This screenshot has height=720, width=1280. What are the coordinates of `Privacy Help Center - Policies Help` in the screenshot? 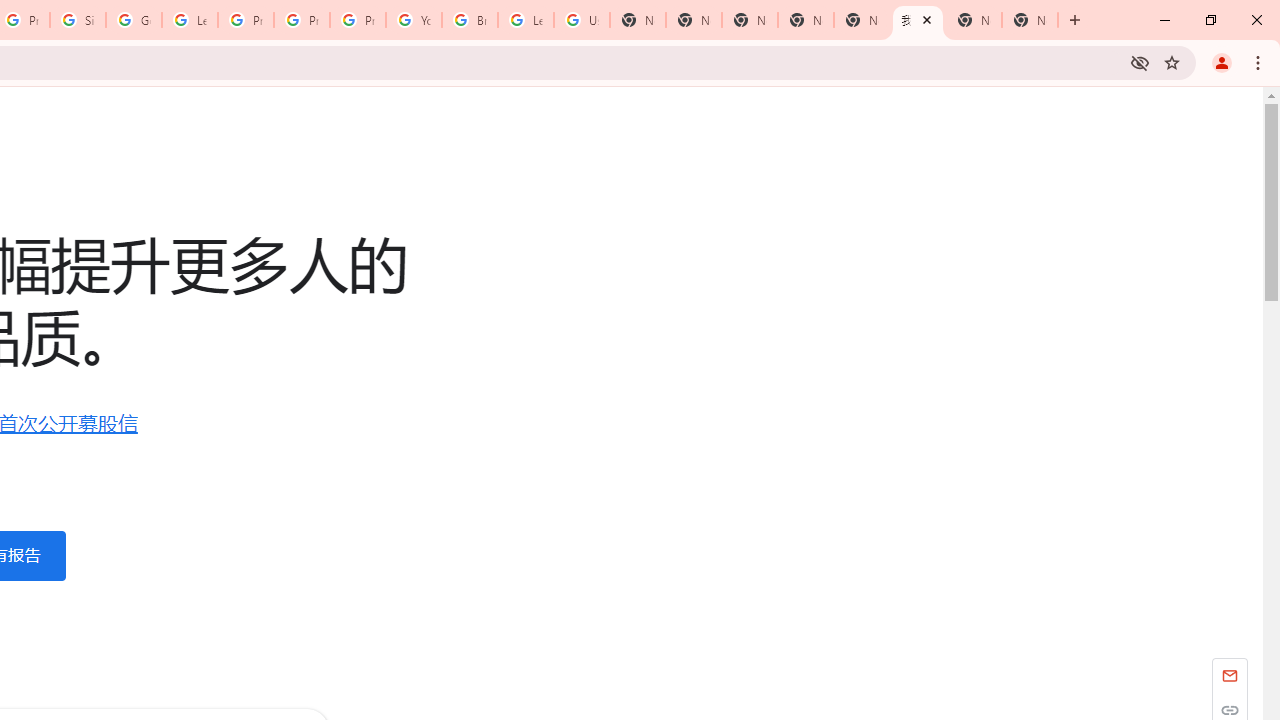 It's located at (302, 20).